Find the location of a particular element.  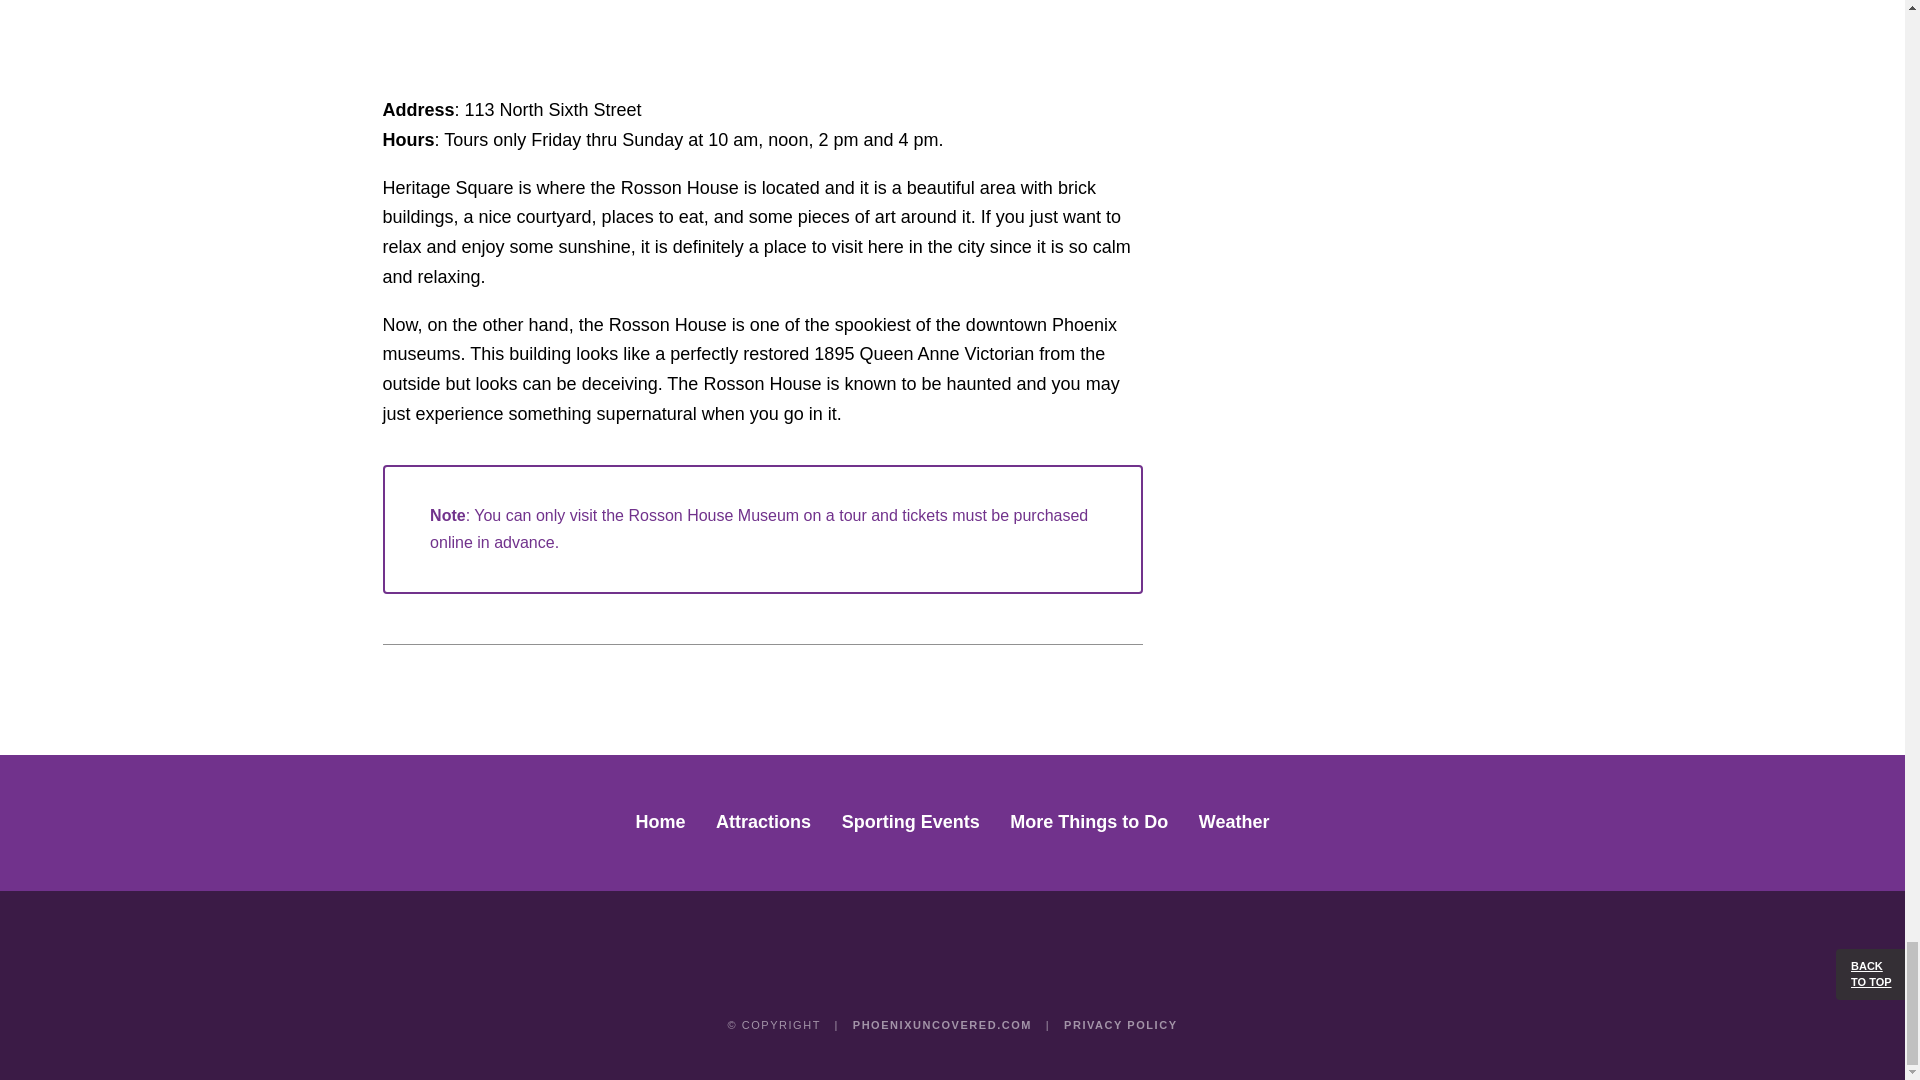

Attractions is located at coordinates (763, 822).